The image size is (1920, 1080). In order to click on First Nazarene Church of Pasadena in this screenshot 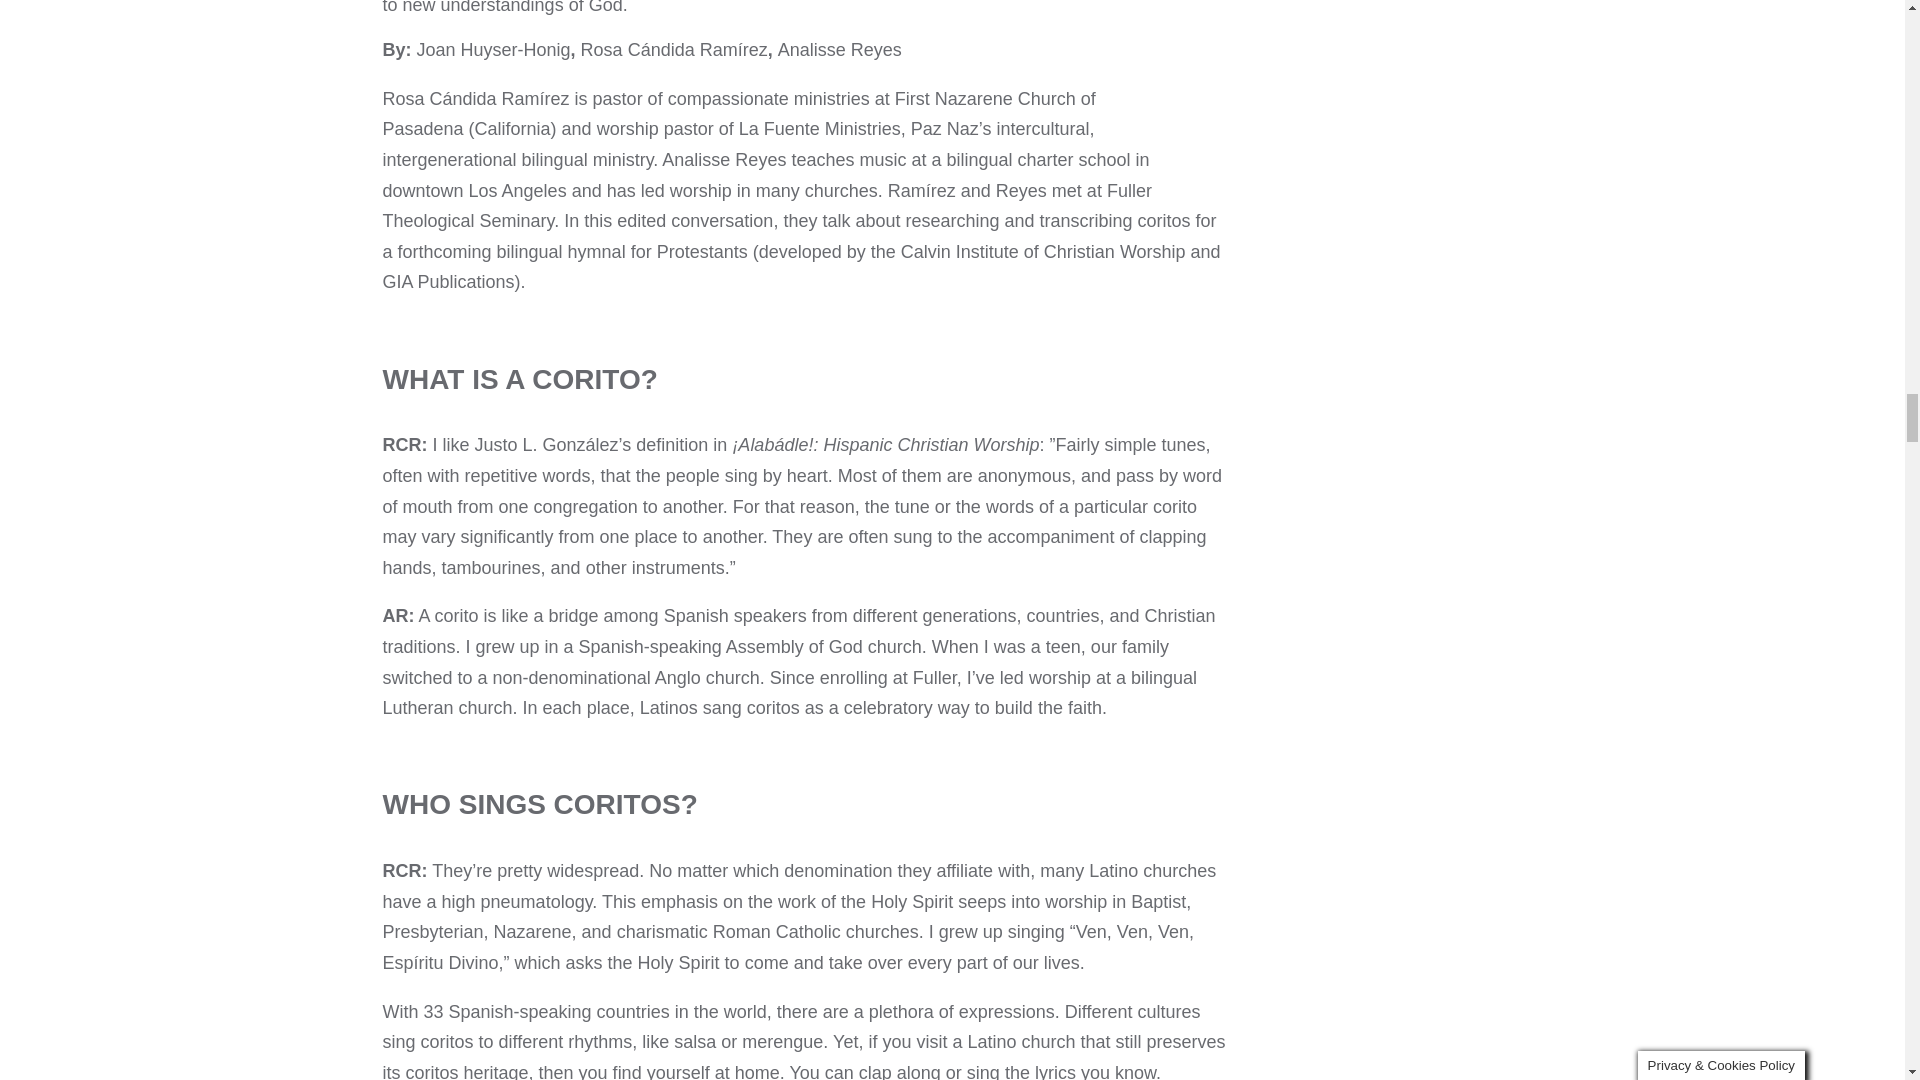, I will do `click(738, 114)`.